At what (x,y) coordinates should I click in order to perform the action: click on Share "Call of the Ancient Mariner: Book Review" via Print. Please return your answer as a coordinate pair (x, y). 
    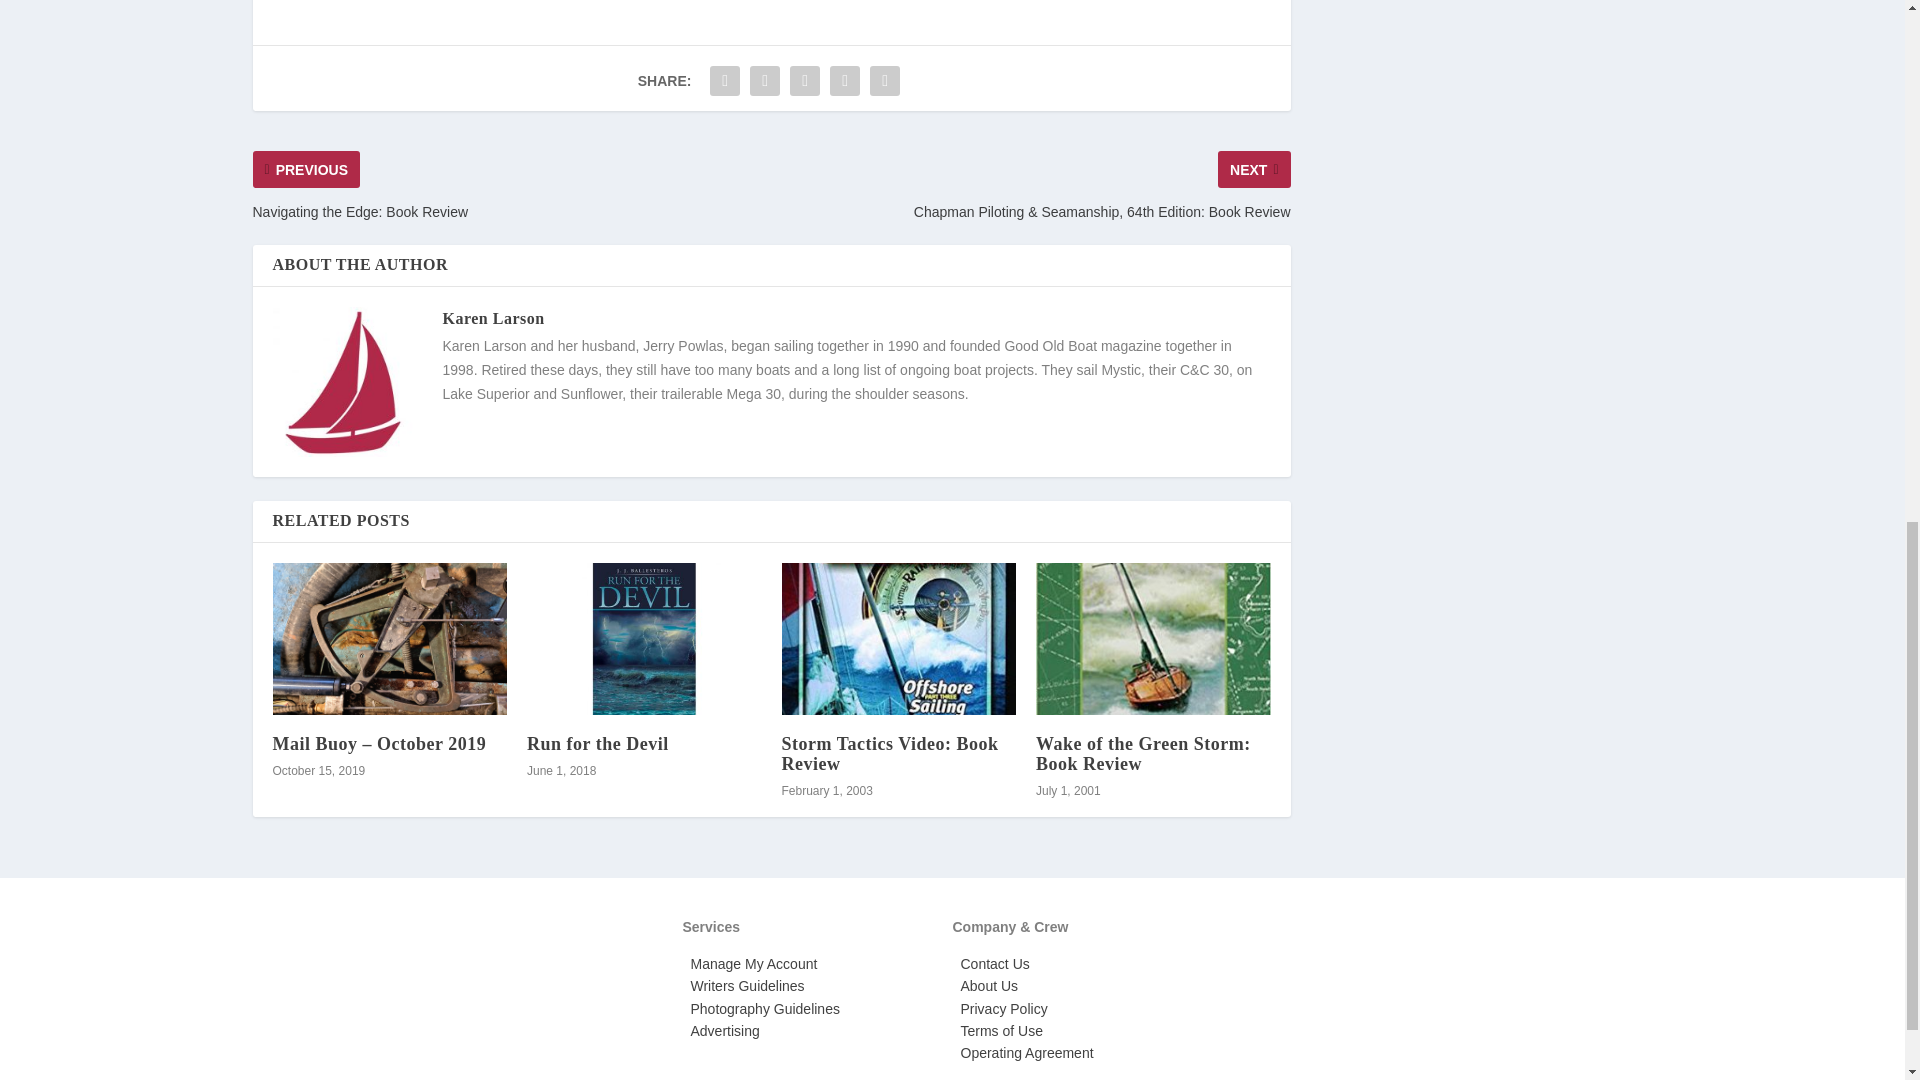
    Looking at the image, I should click on (884, 80).